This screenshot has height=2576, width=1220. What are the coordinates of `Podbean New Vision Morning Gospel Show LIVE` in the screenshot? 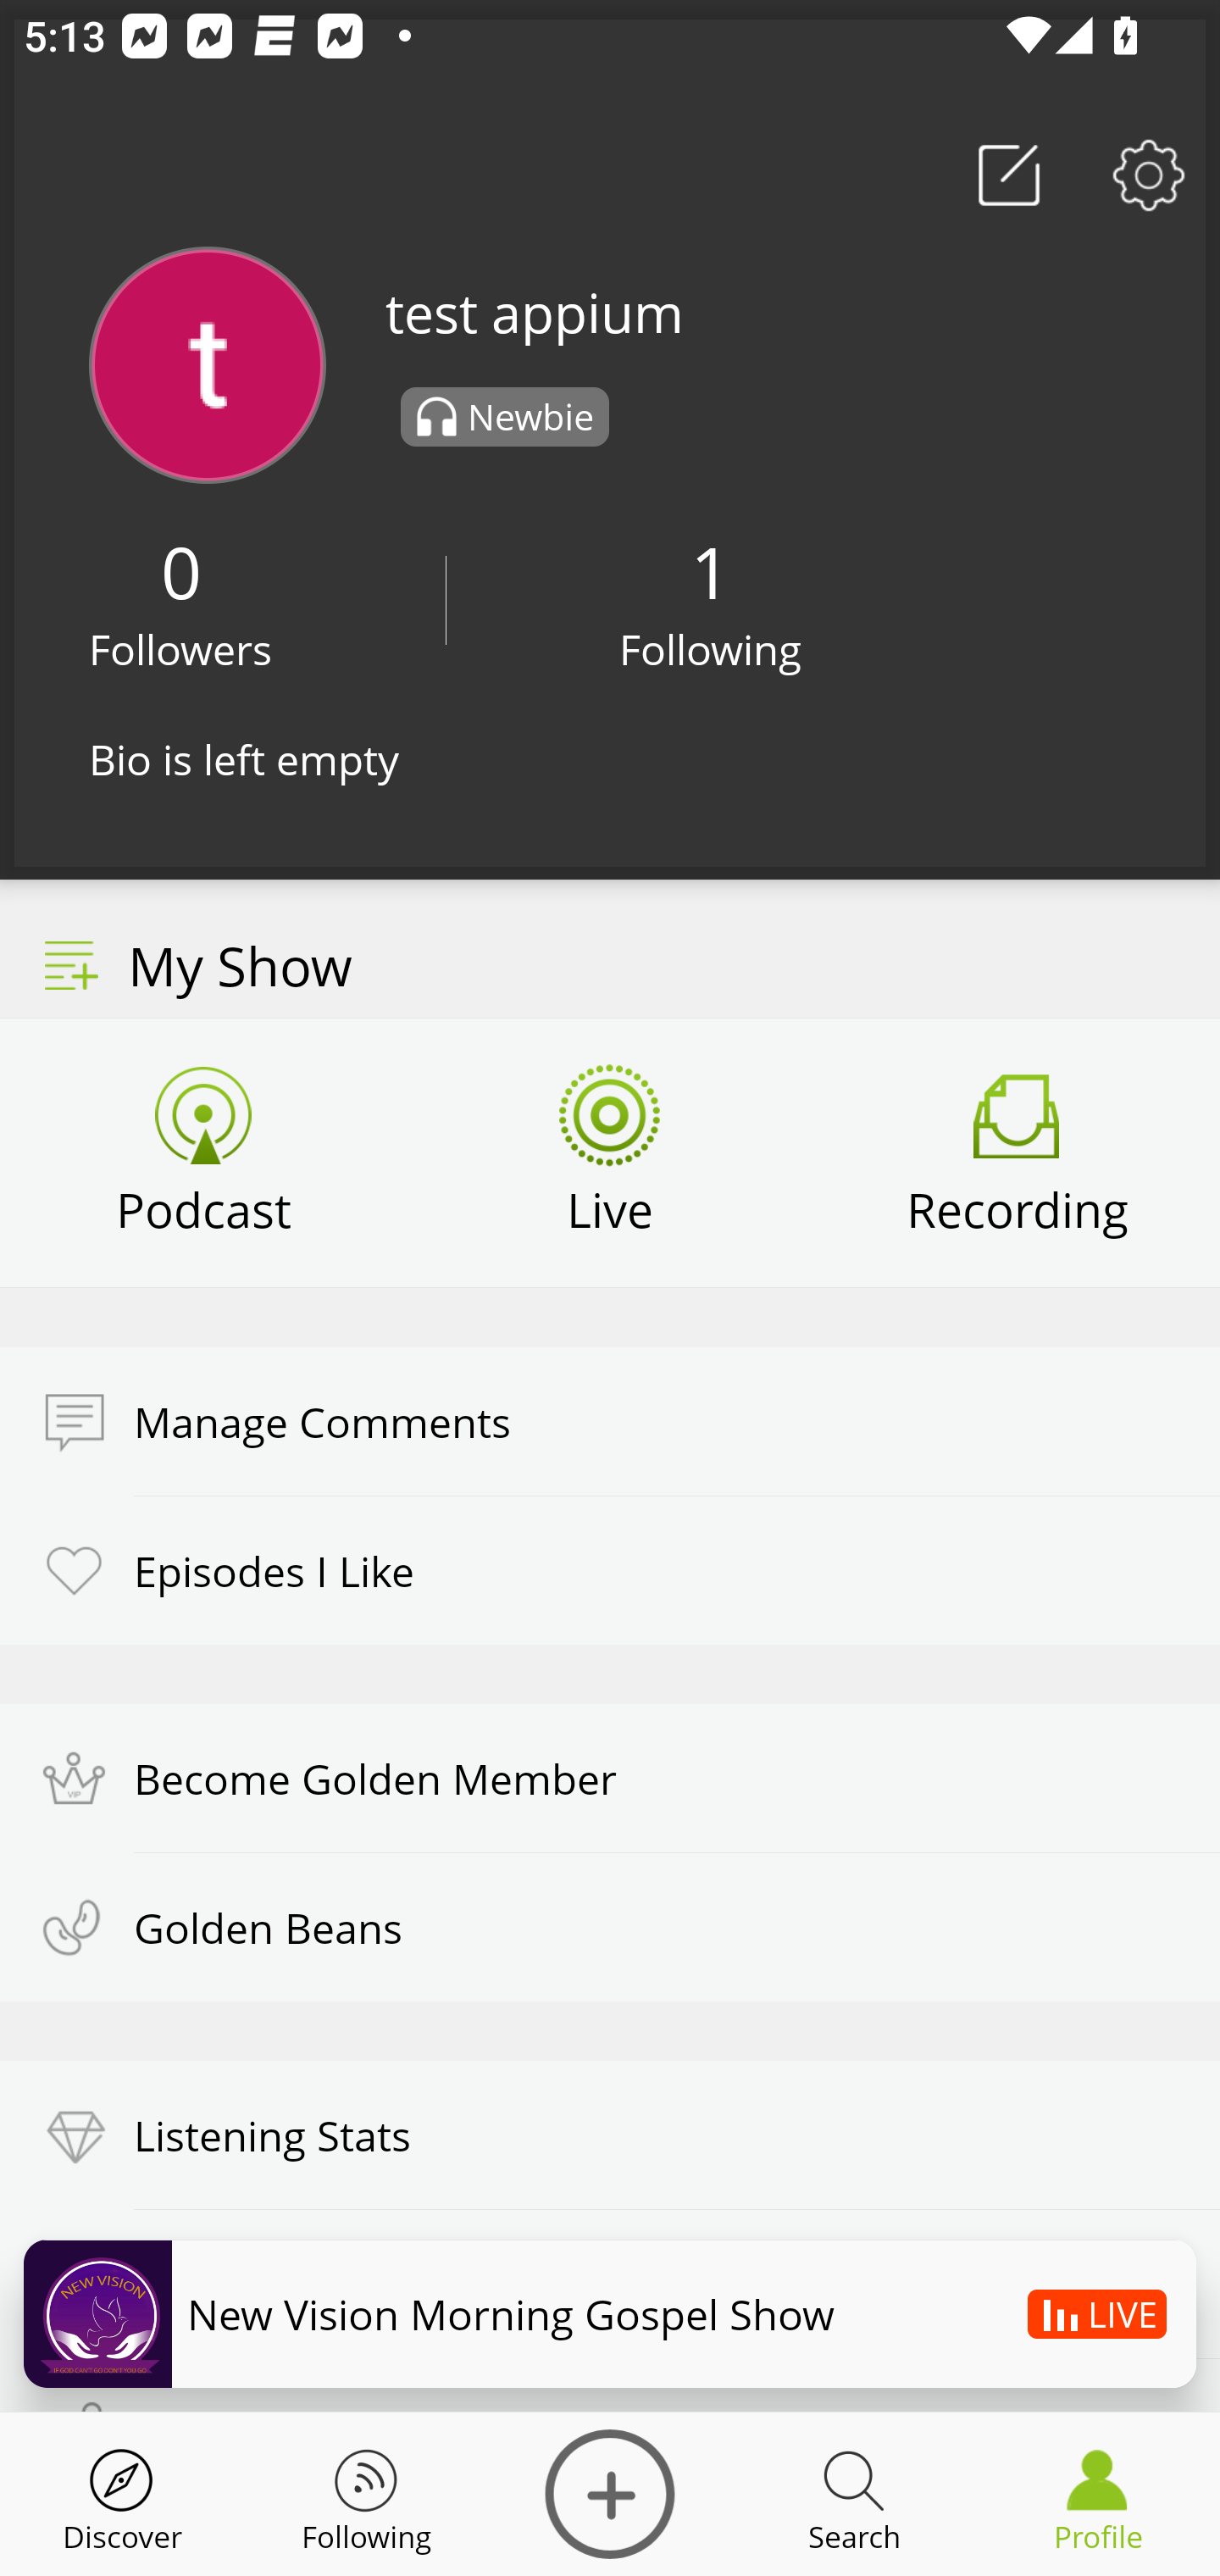 It's located at (610, 2313).